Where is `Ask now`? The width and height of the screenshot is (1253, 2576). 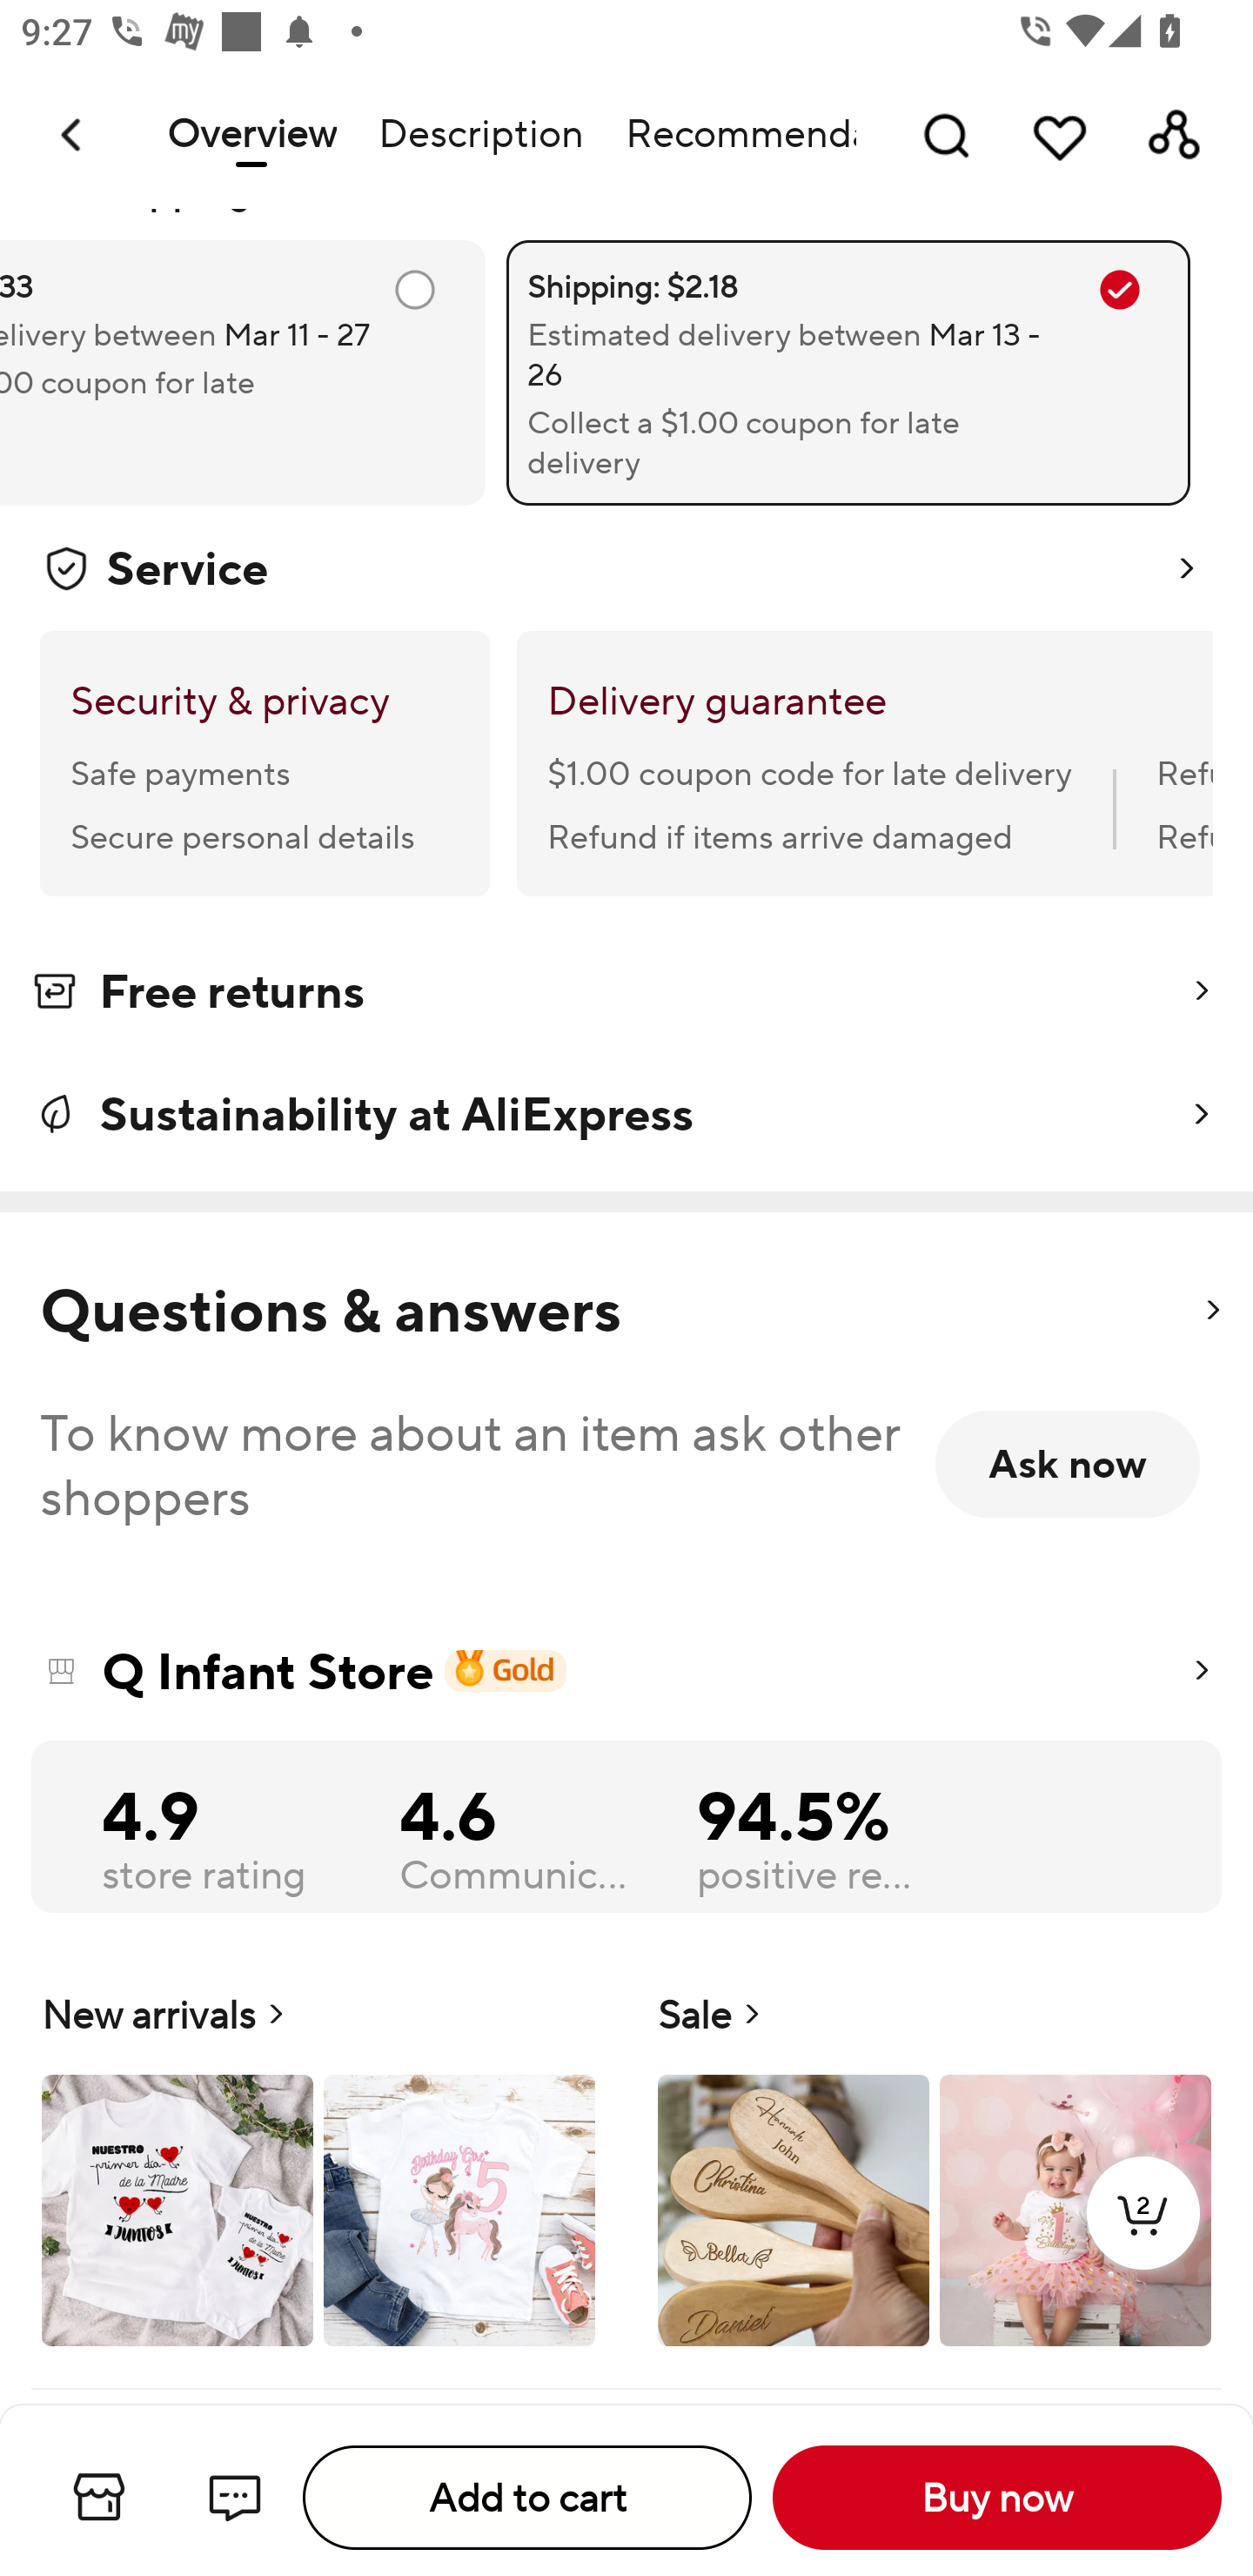
Ask now is located at coordinates (1068, 1464).